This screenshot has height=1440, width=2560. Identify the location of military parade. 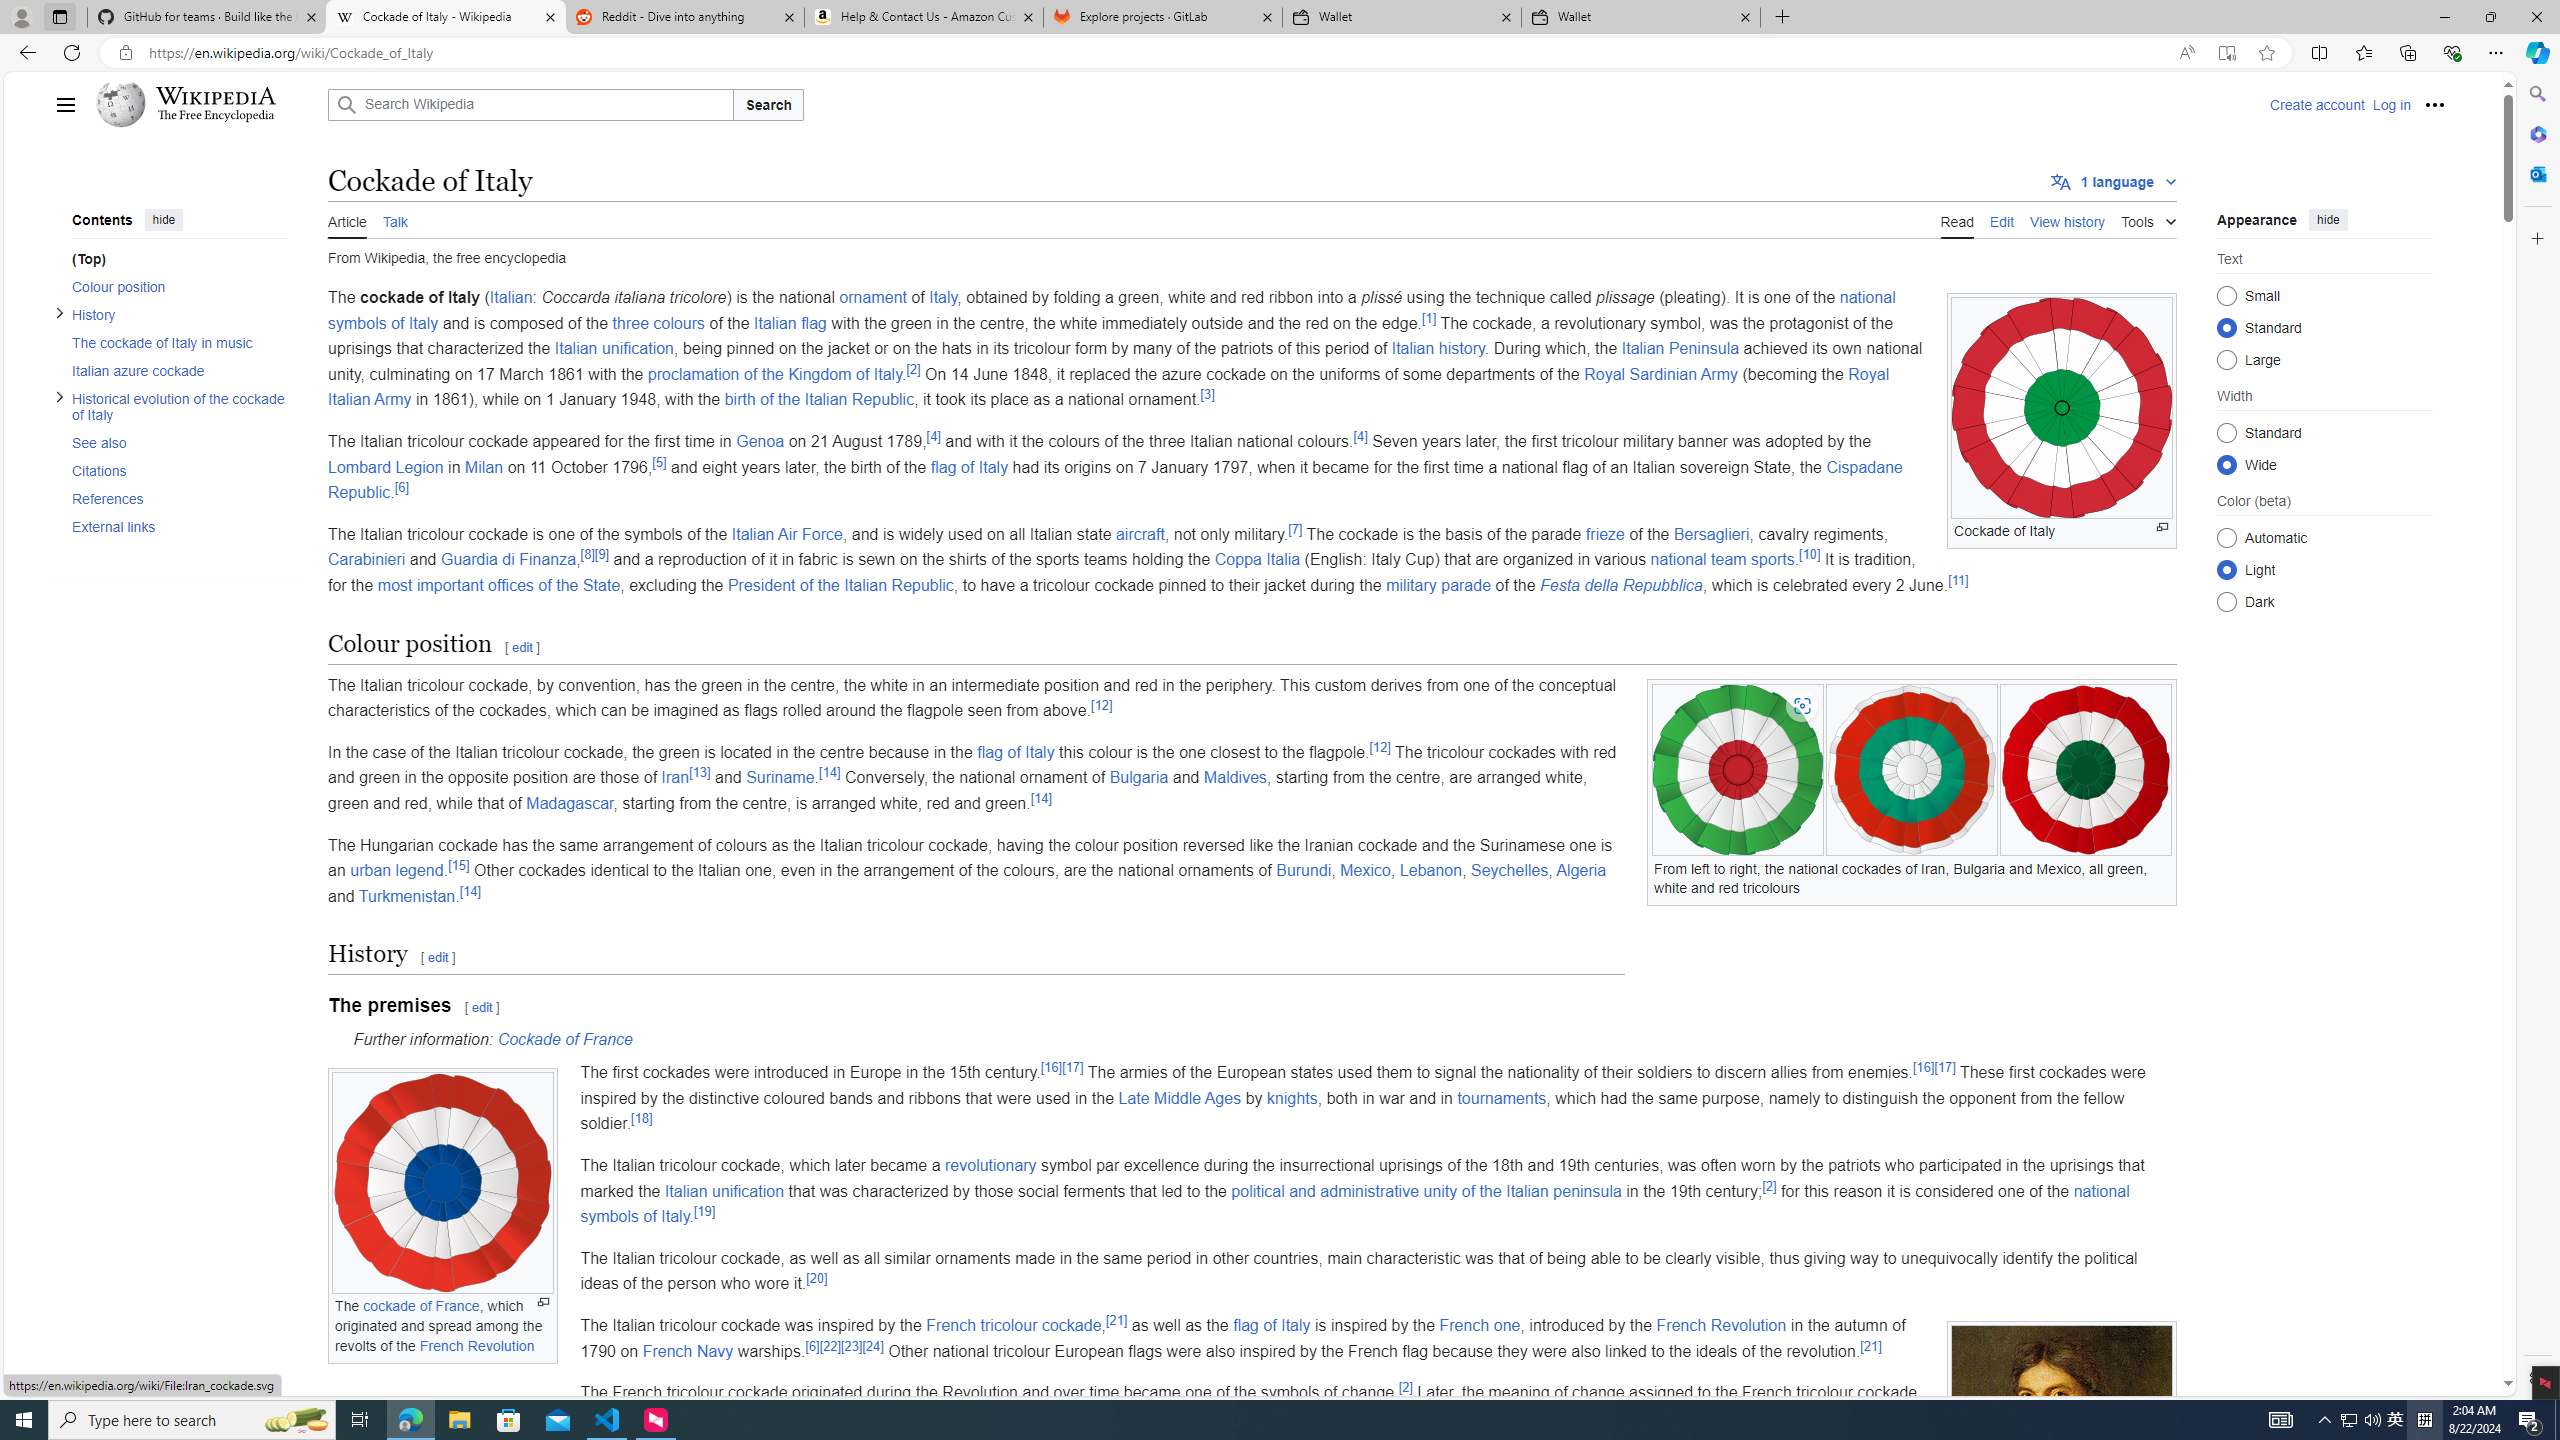
(1438, 584).